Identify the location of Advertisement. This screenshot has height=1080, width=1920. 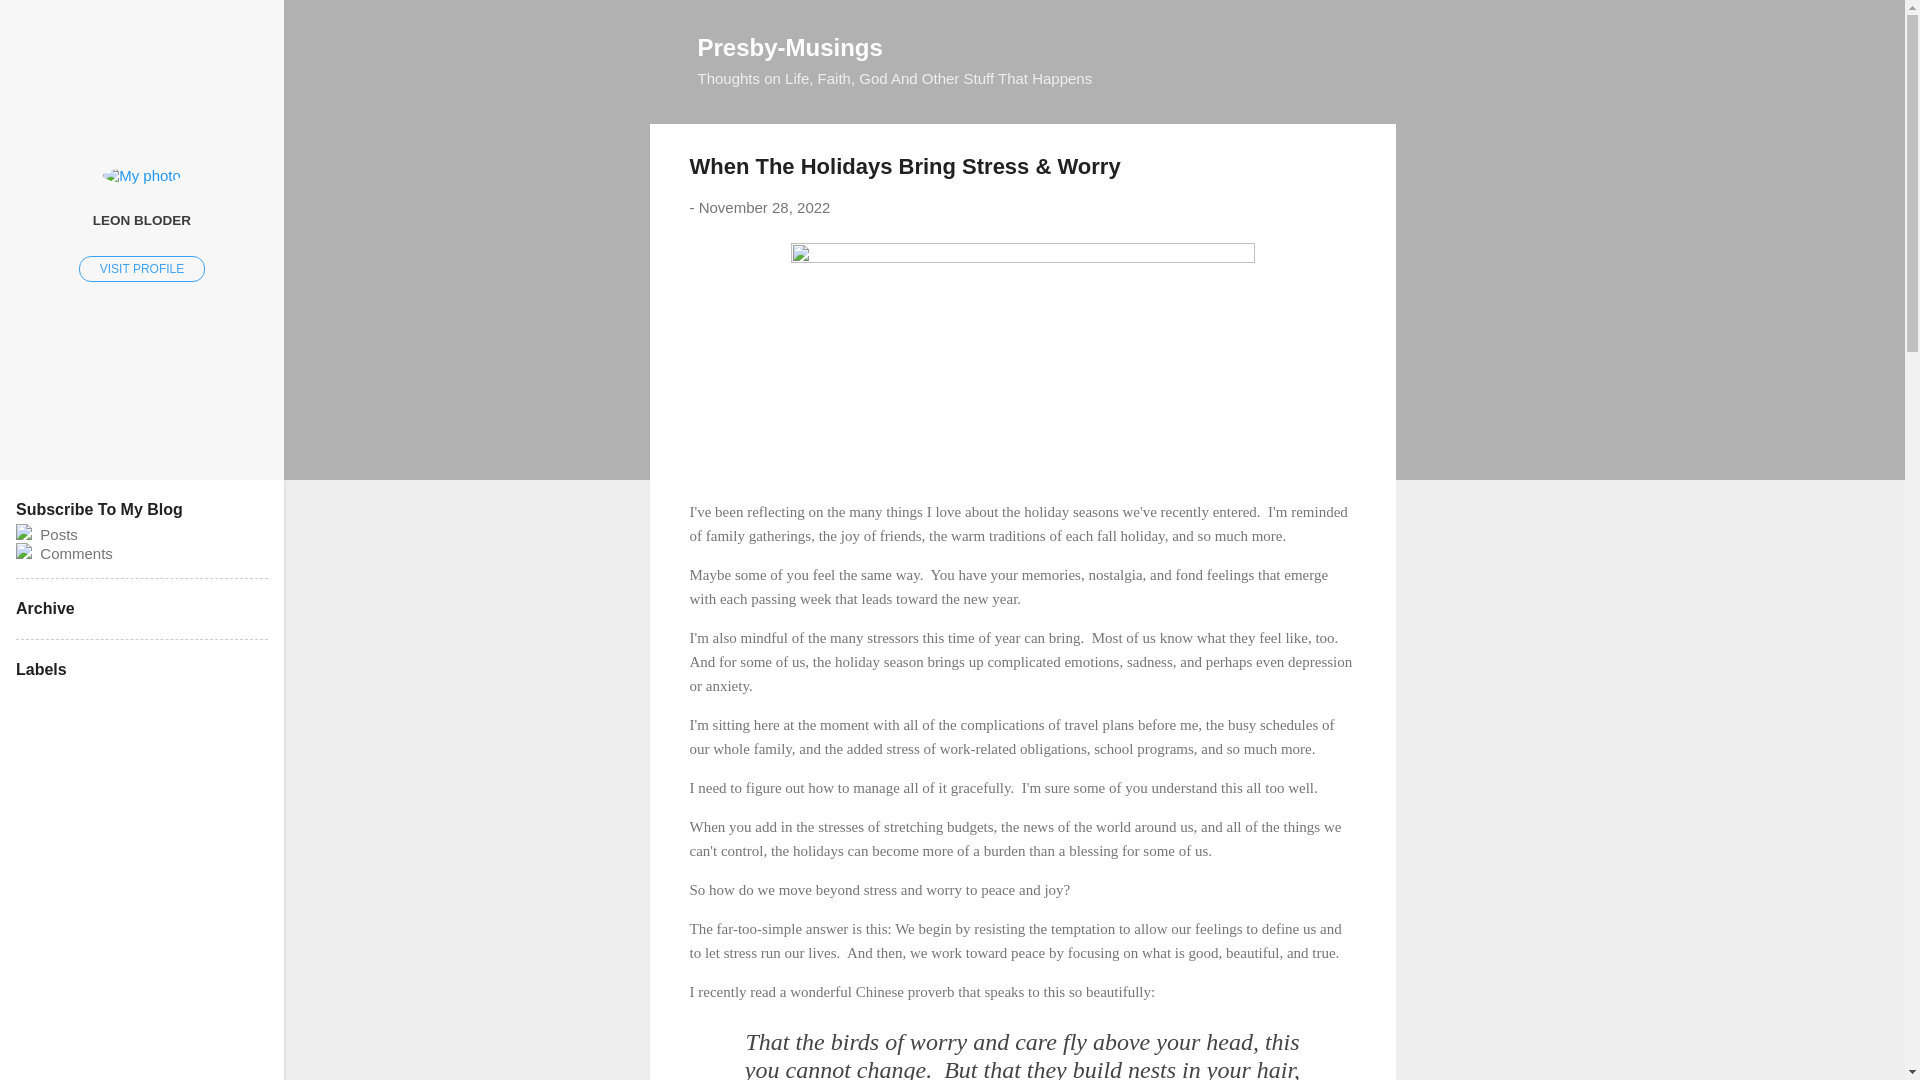
(1475, 910).